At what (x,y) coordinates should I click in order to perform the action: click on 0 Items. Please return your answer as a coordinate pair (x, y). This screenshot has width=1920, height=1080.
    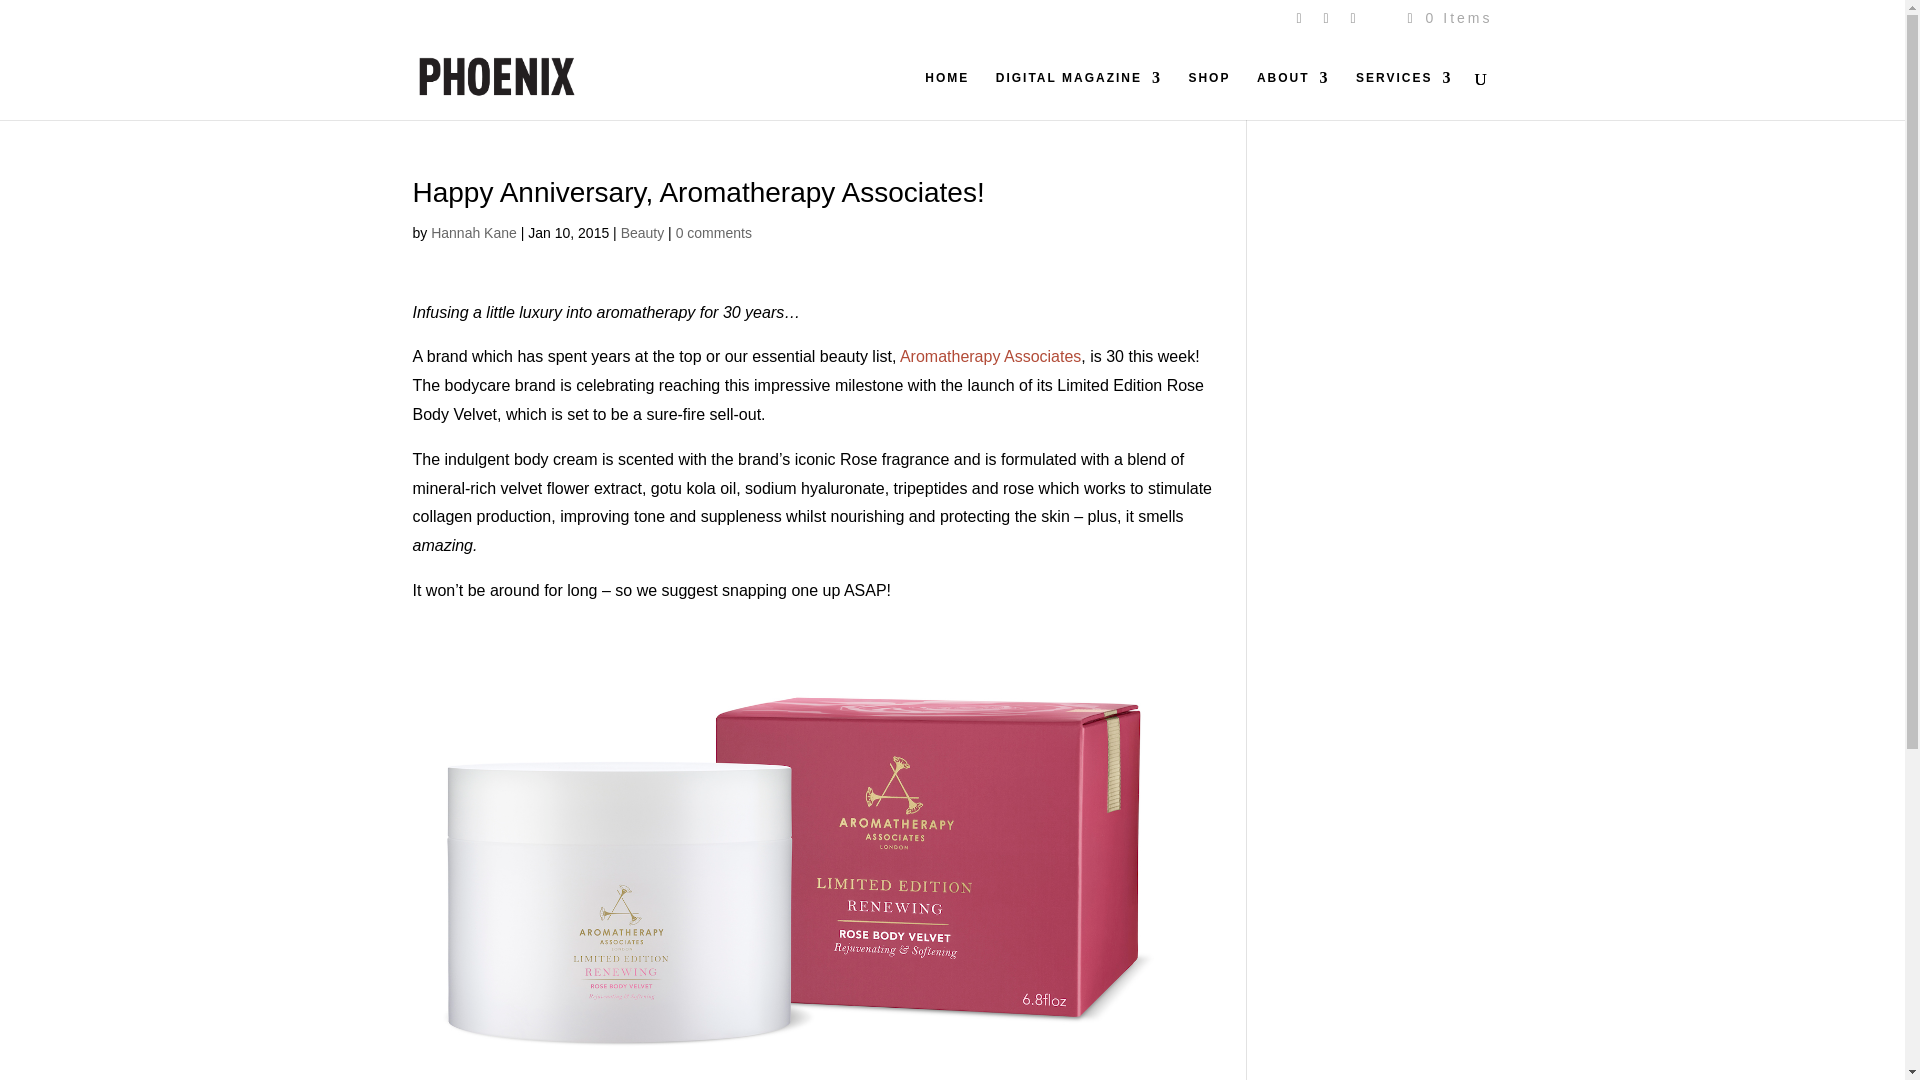
    Looking at the image, I should click on (1447, 17).